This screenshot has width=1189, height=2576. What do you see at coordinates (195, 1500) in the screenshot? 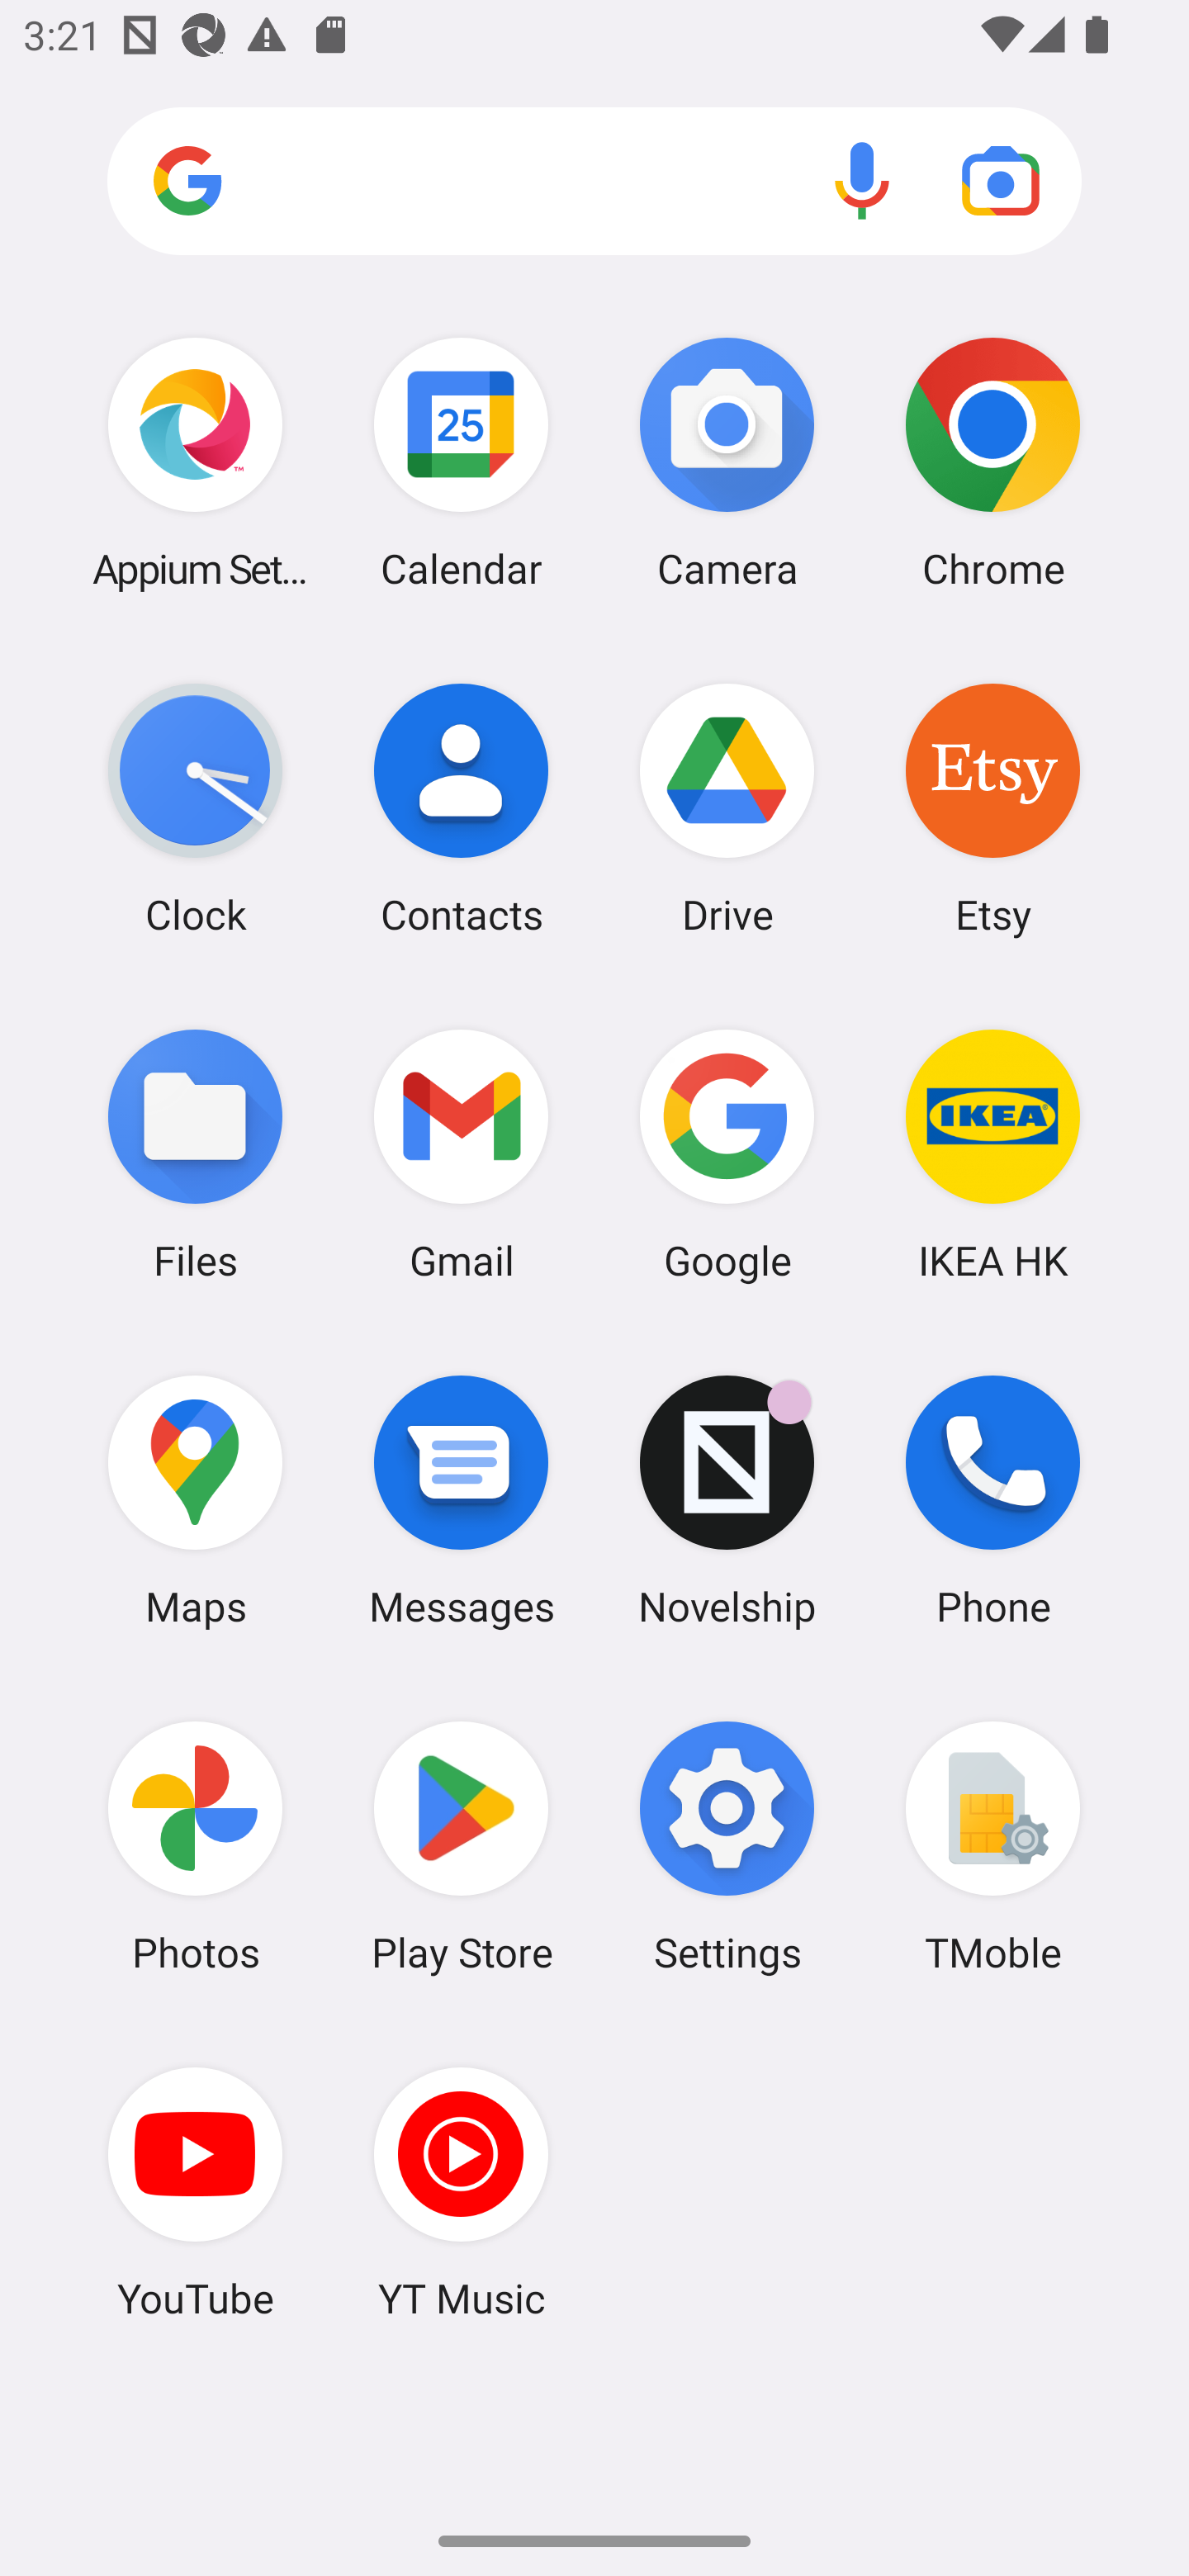
I see `Maps` at bounding box center [195, 1500].